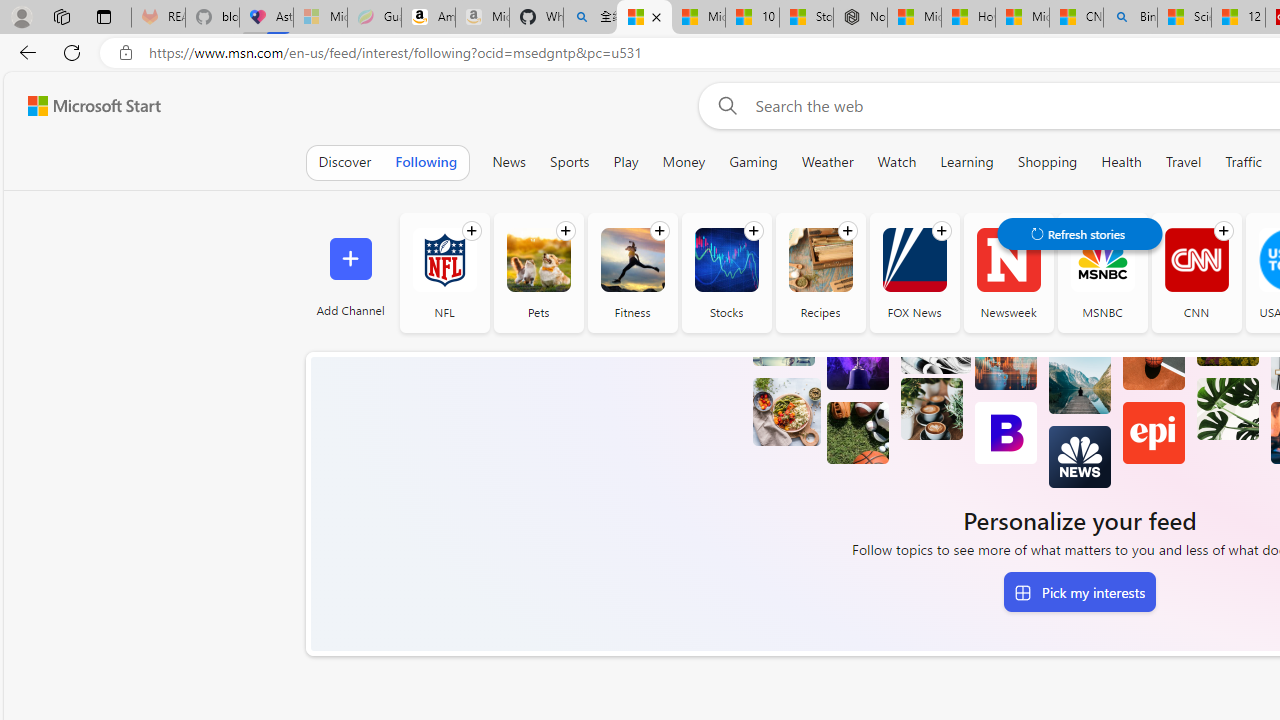 The height and width of the screenshot is (720, 1280). Describe the element at coordinates (1048, 162) in the screenshot. I see `Shopping` at that location.